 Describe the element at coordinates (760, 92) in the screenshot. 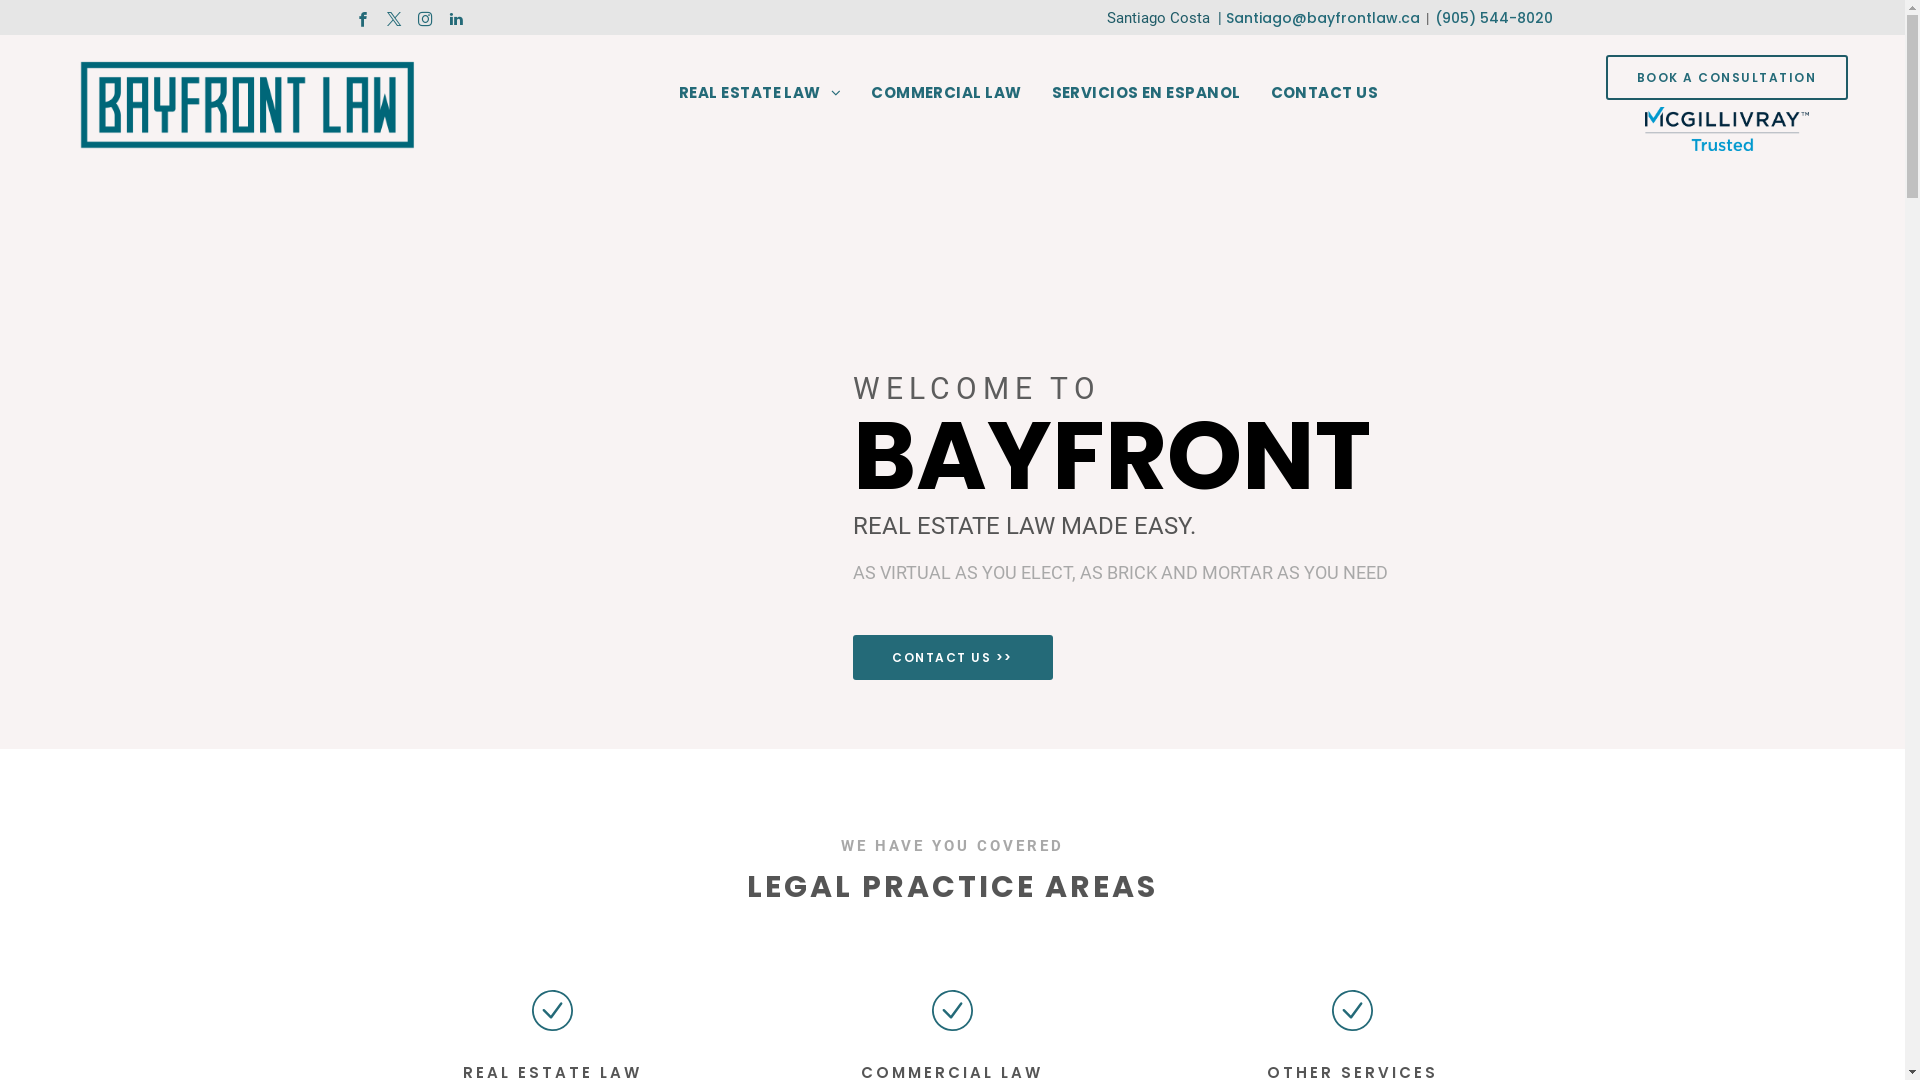

I see `REAL ESTATE LAW` at that location.